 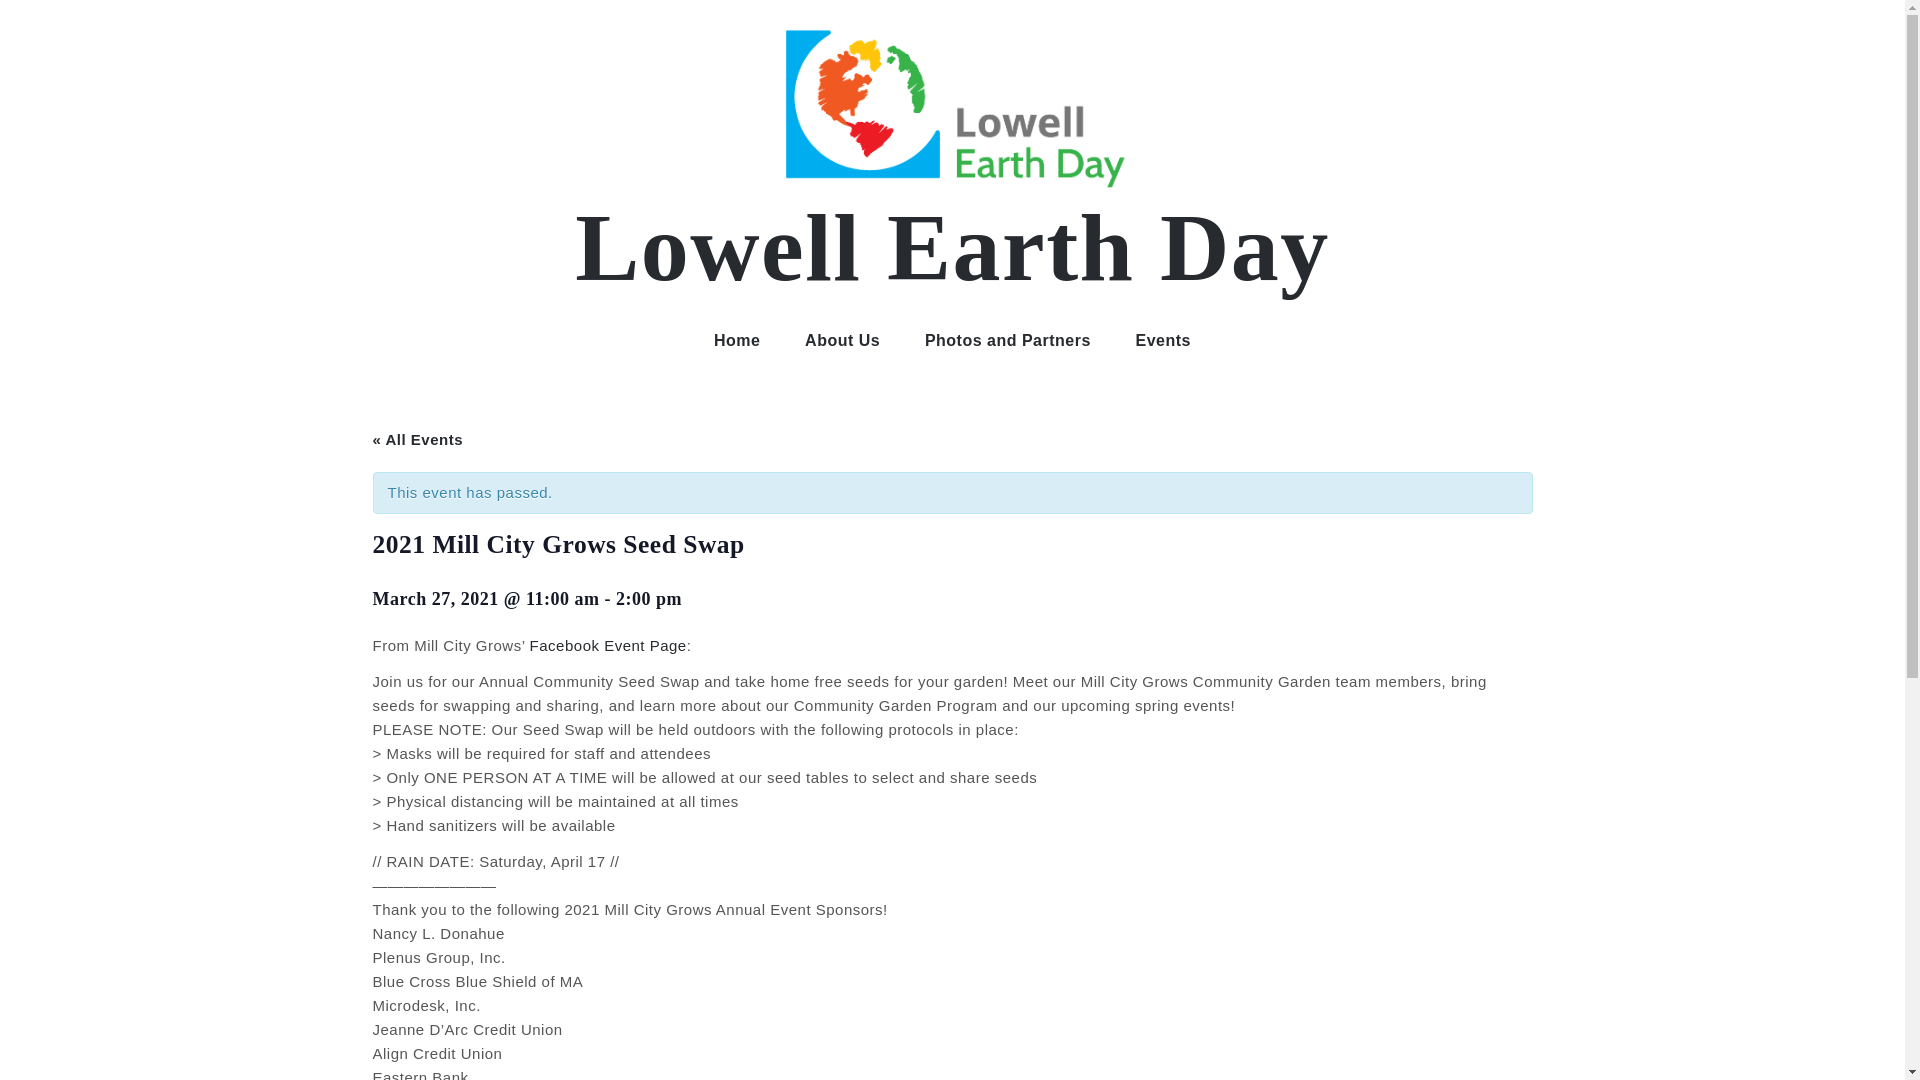 I want to click on Events, so click(x=1163, y=340).